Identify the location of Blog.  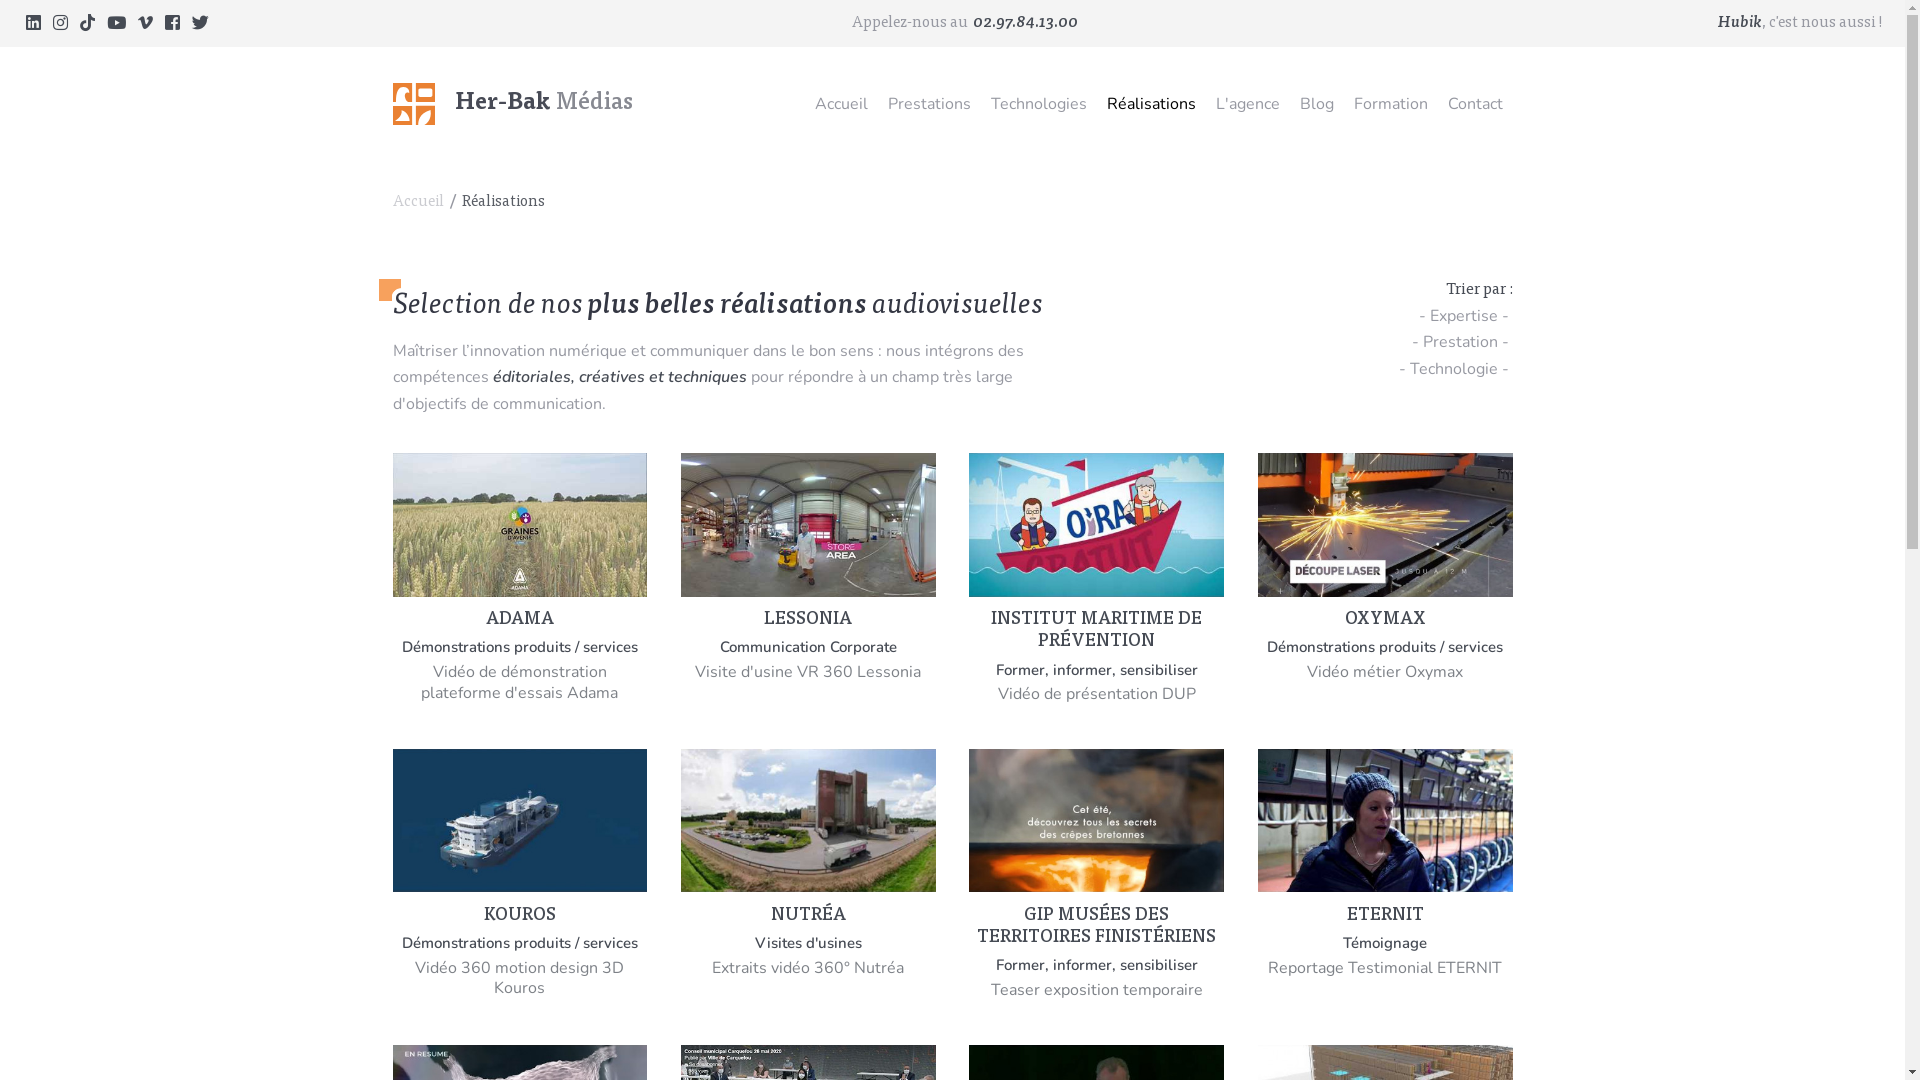
(1317, 104).